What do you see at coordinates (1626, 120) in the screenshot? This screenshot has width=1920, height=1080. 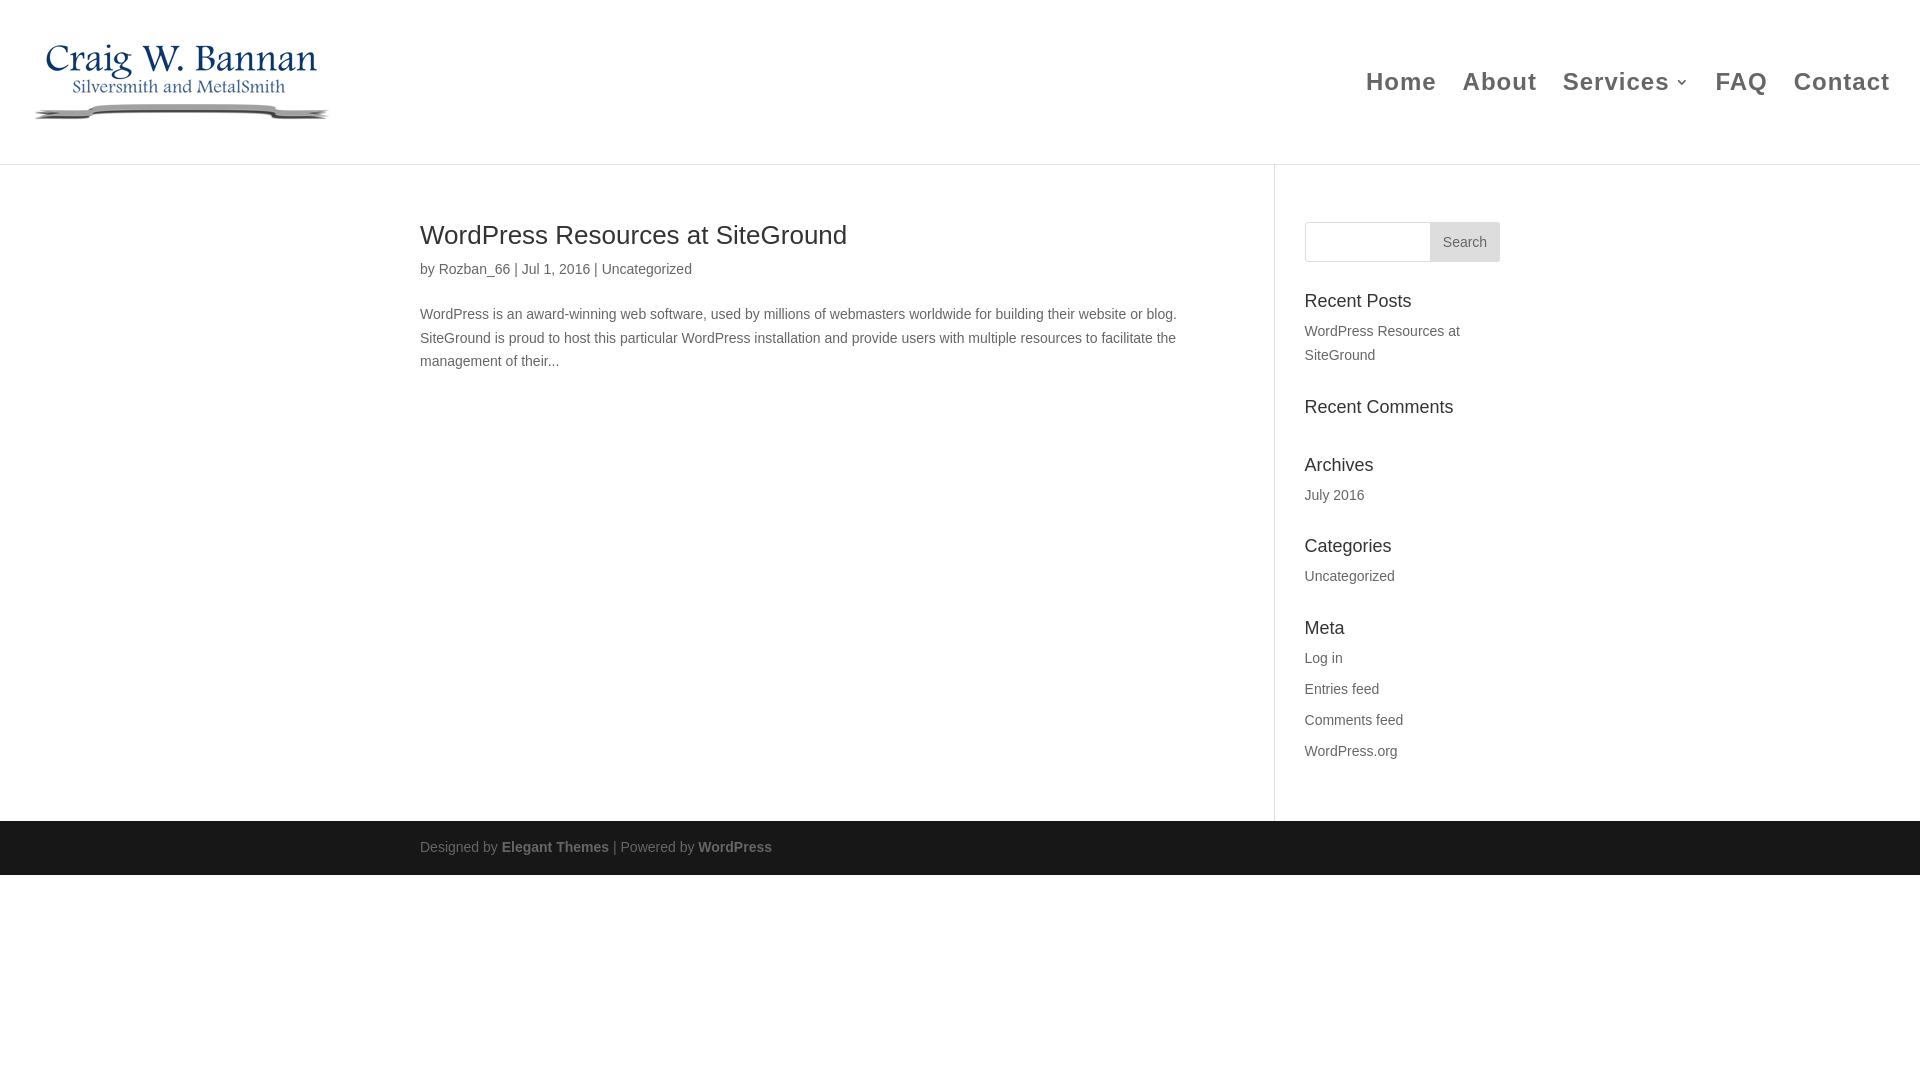 I see `Services` at bounding box center [1626, 120].